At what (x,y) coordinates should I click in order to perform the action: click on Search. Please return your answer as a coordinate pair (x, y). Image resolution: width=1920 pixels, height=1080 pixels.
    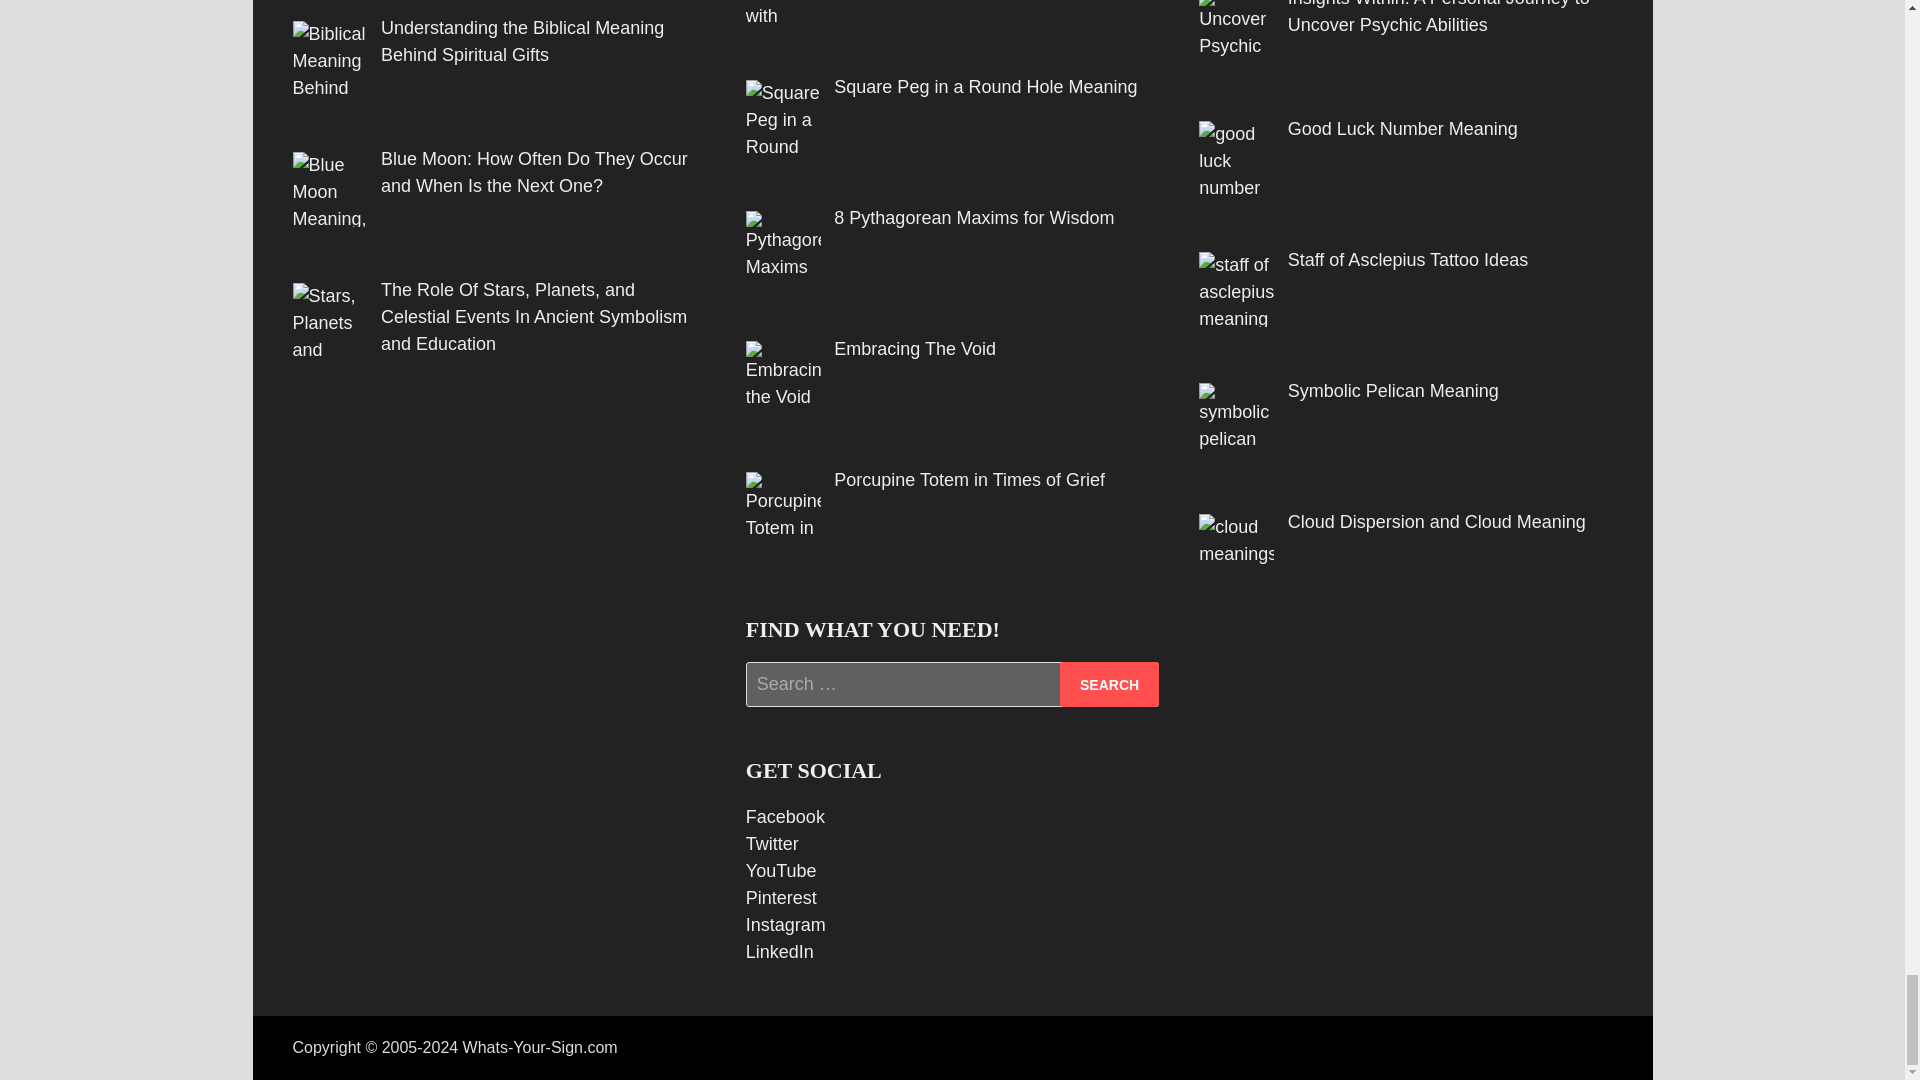
    Looking at the image, I should click on (1109, 684).